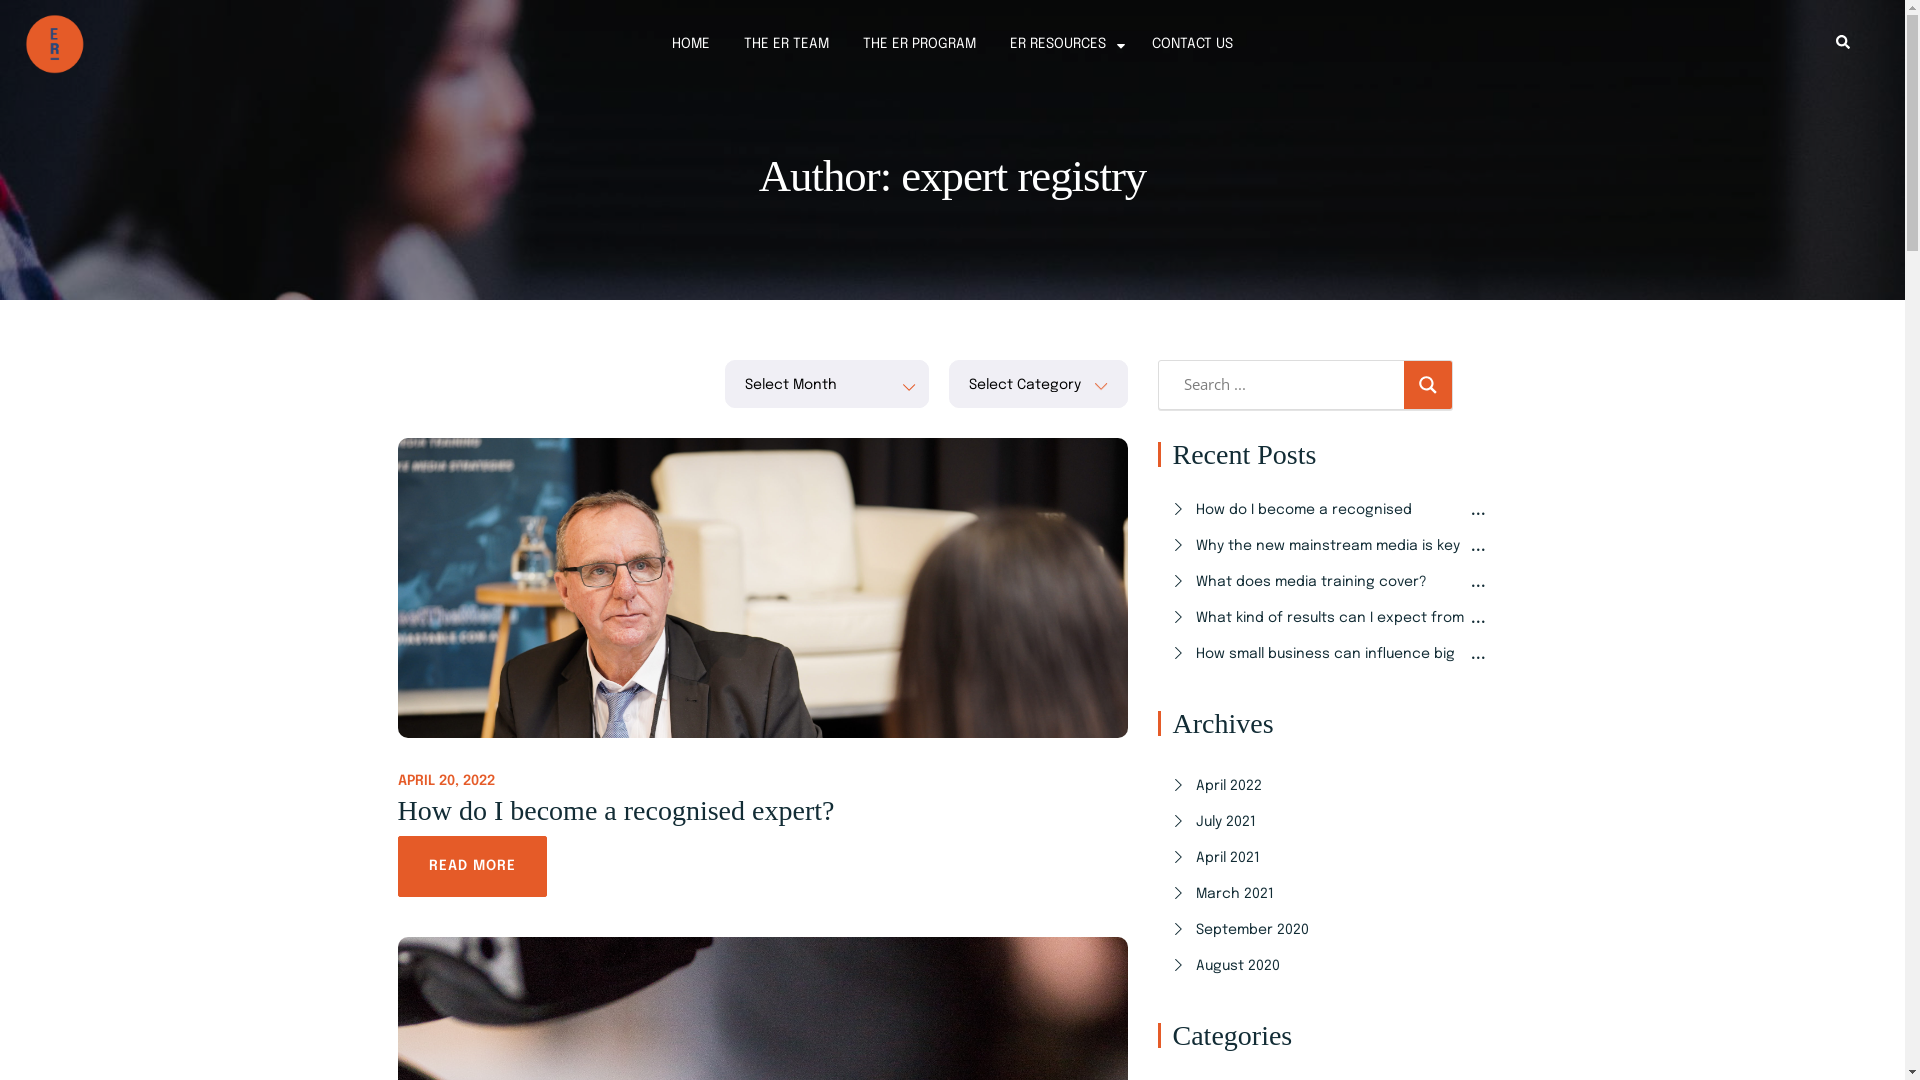 Image resolution: width=1920 pixels, height=1080 pixels. What do you see at coordinates (1192, 44) in the screenshot?
I see `CONTACT US` at bounding box center [1192, 44].